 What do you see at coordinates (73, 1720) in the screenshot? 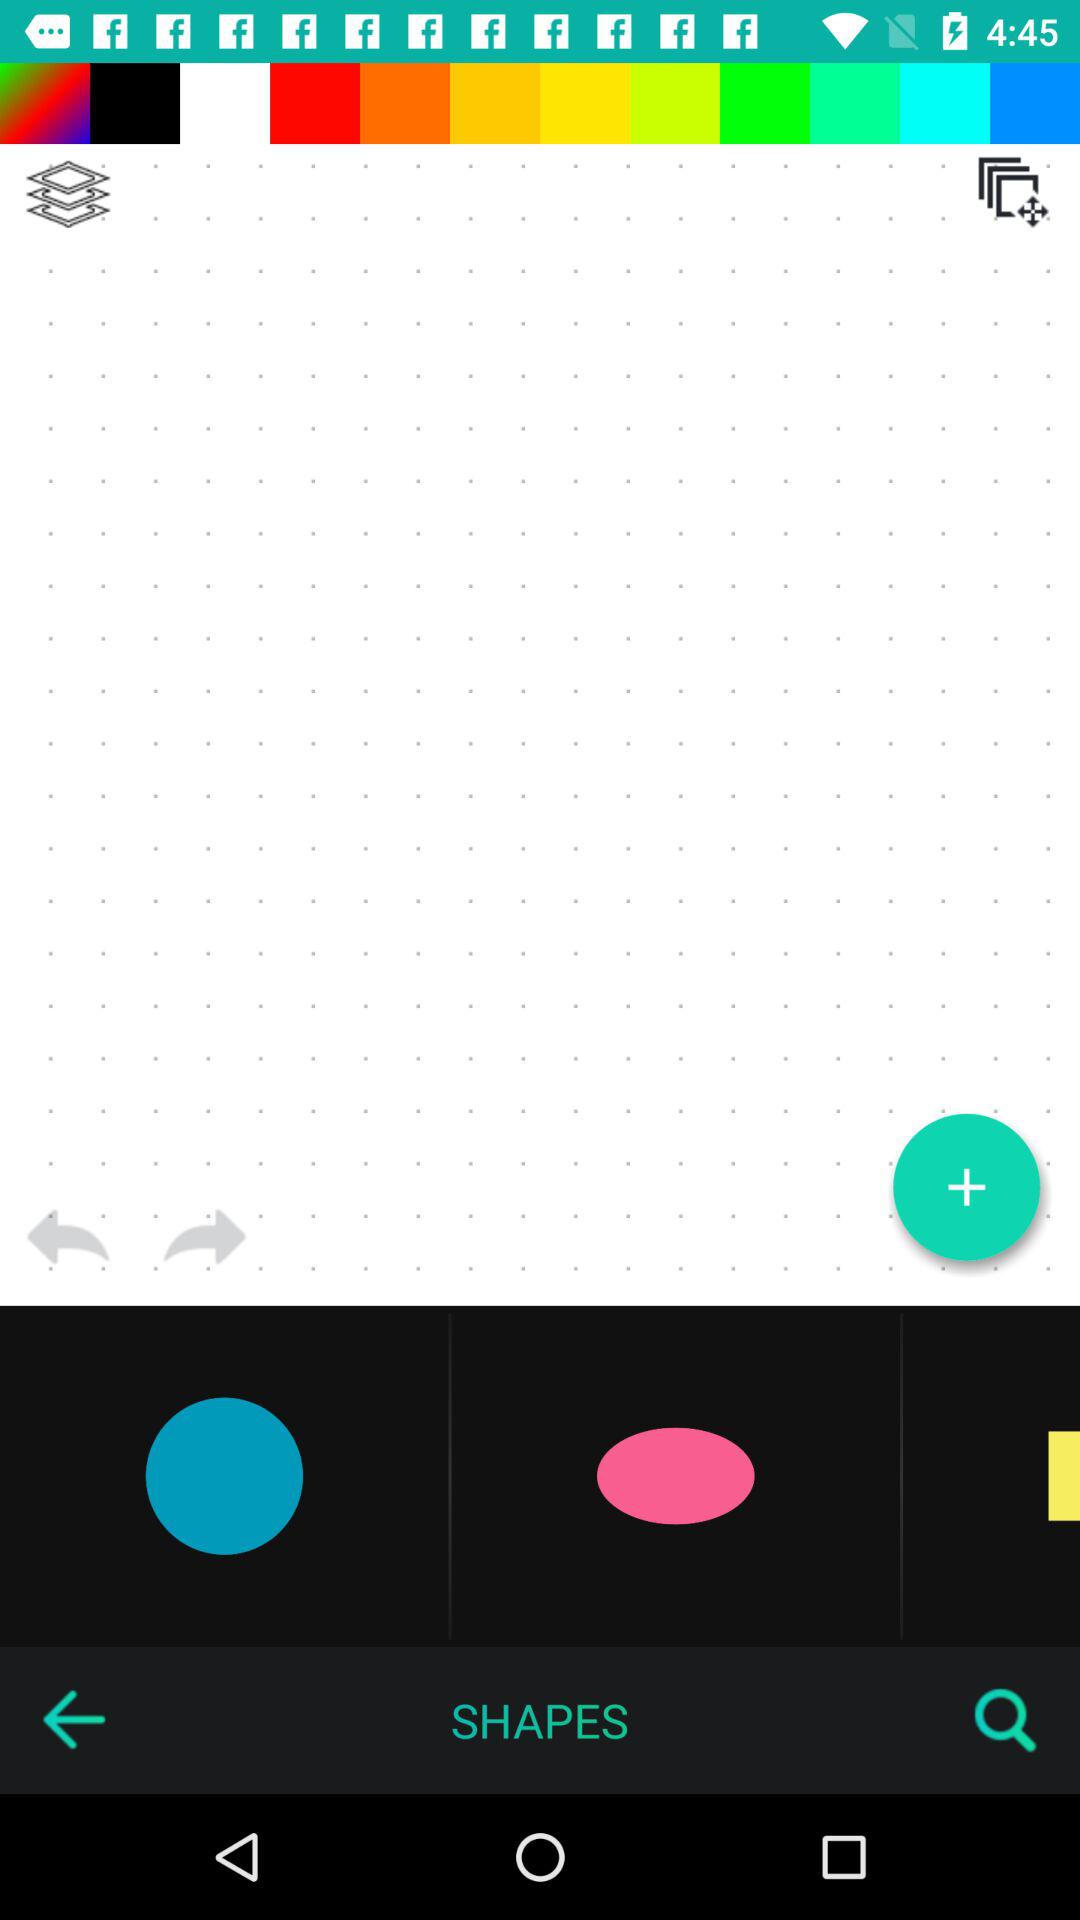
I see `press the item to the left of the shapes` at bounding box center [73, 1720].